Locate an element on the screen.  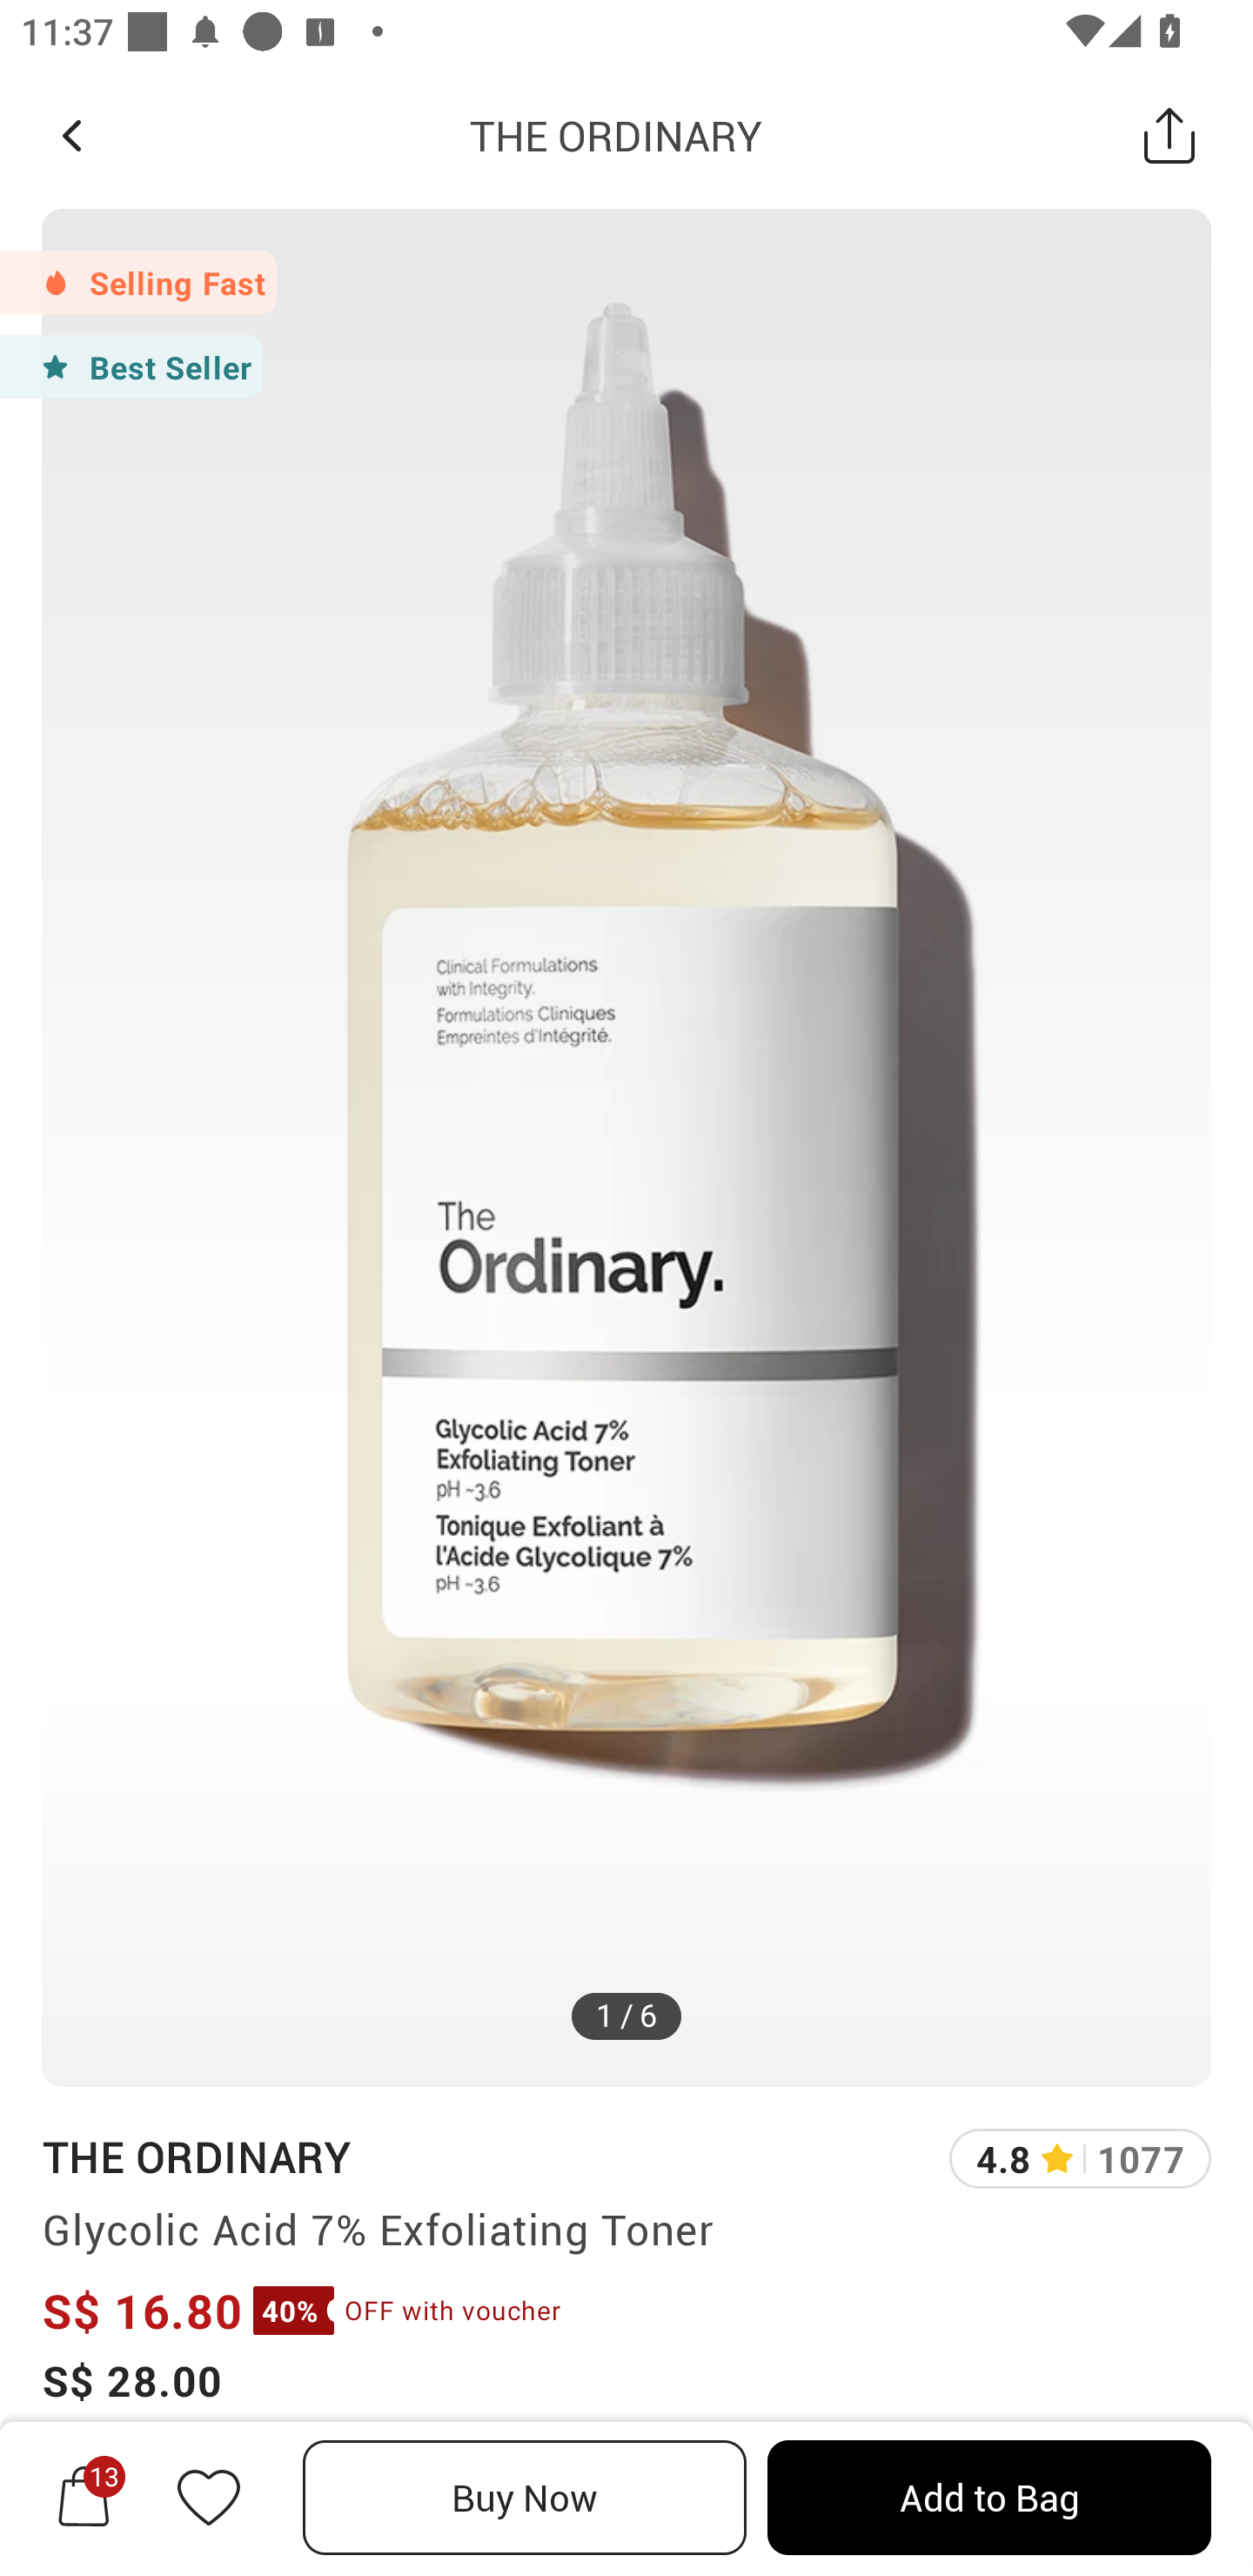
Add to Bag is located at coordinates (988, 2498).